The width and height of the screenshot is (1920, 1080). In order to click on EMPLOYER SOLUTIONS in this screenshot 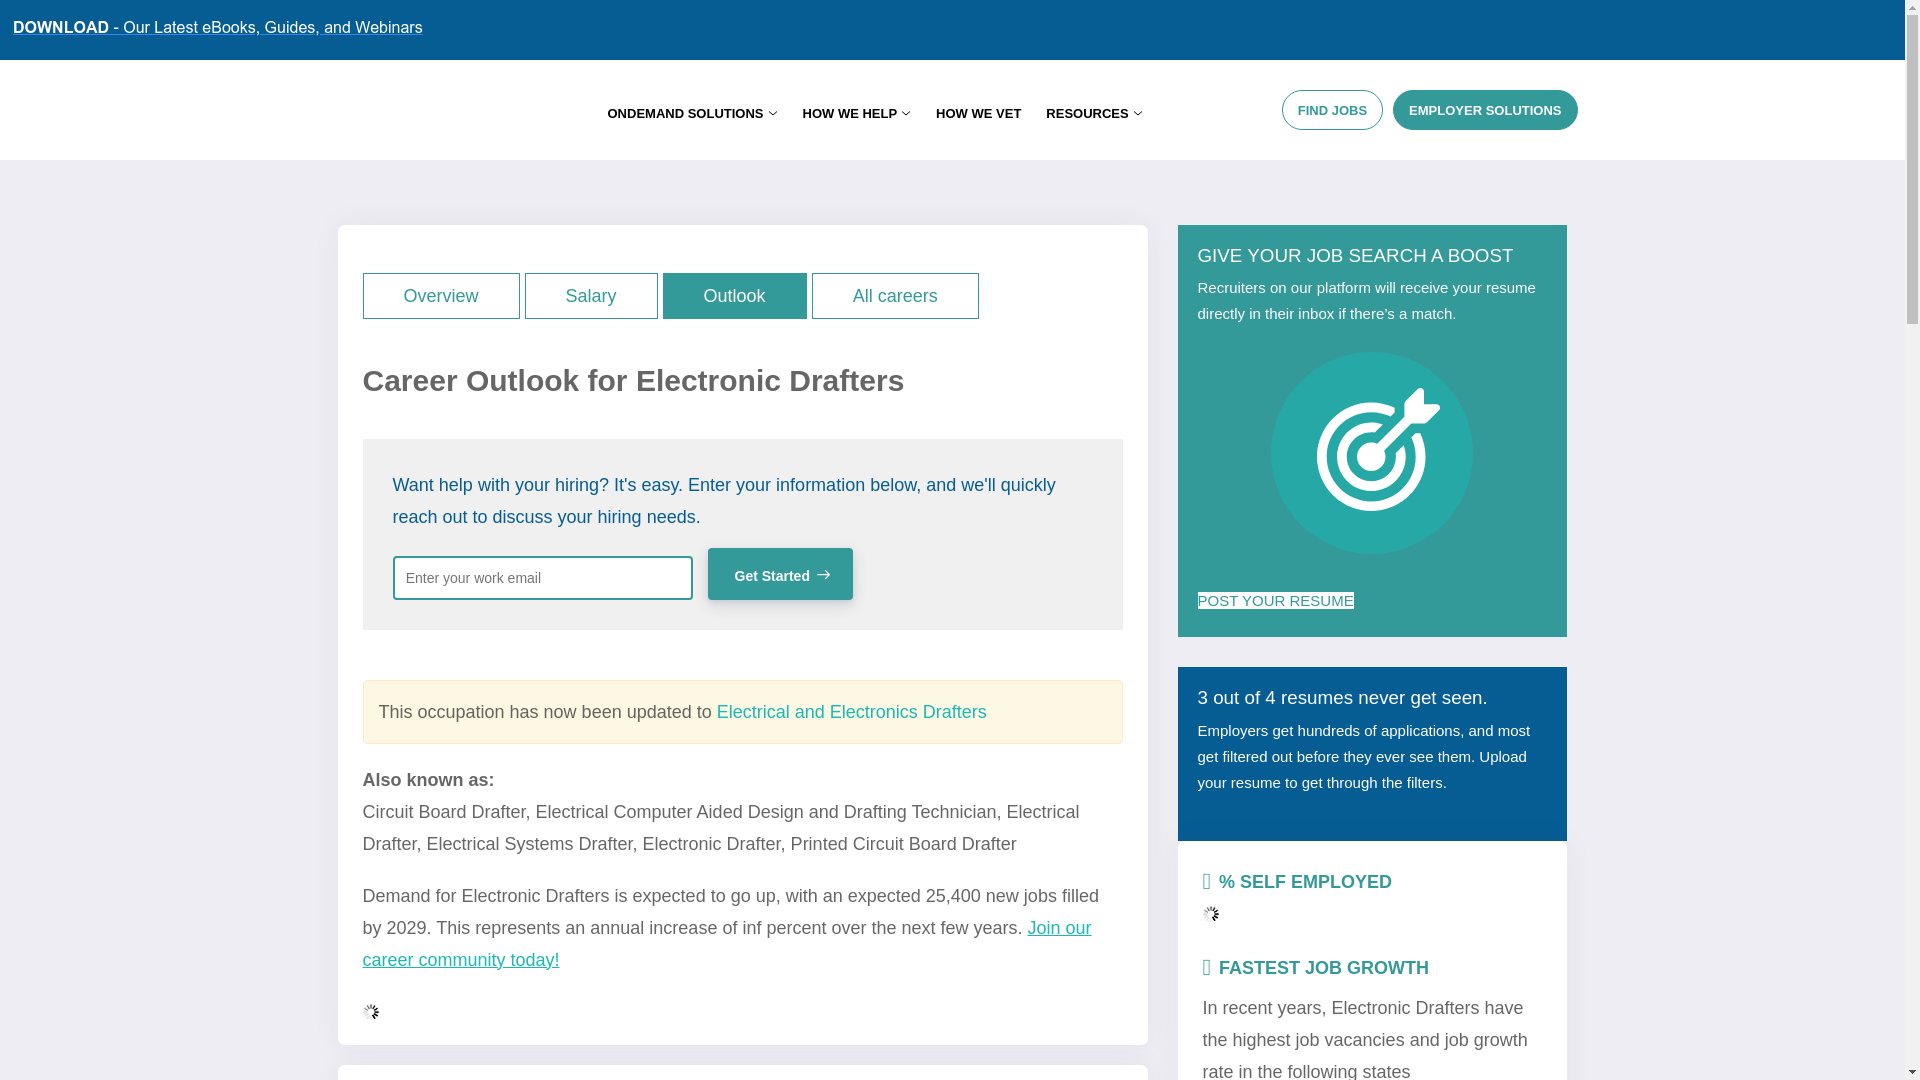, I will do `click(1484, 109)`.